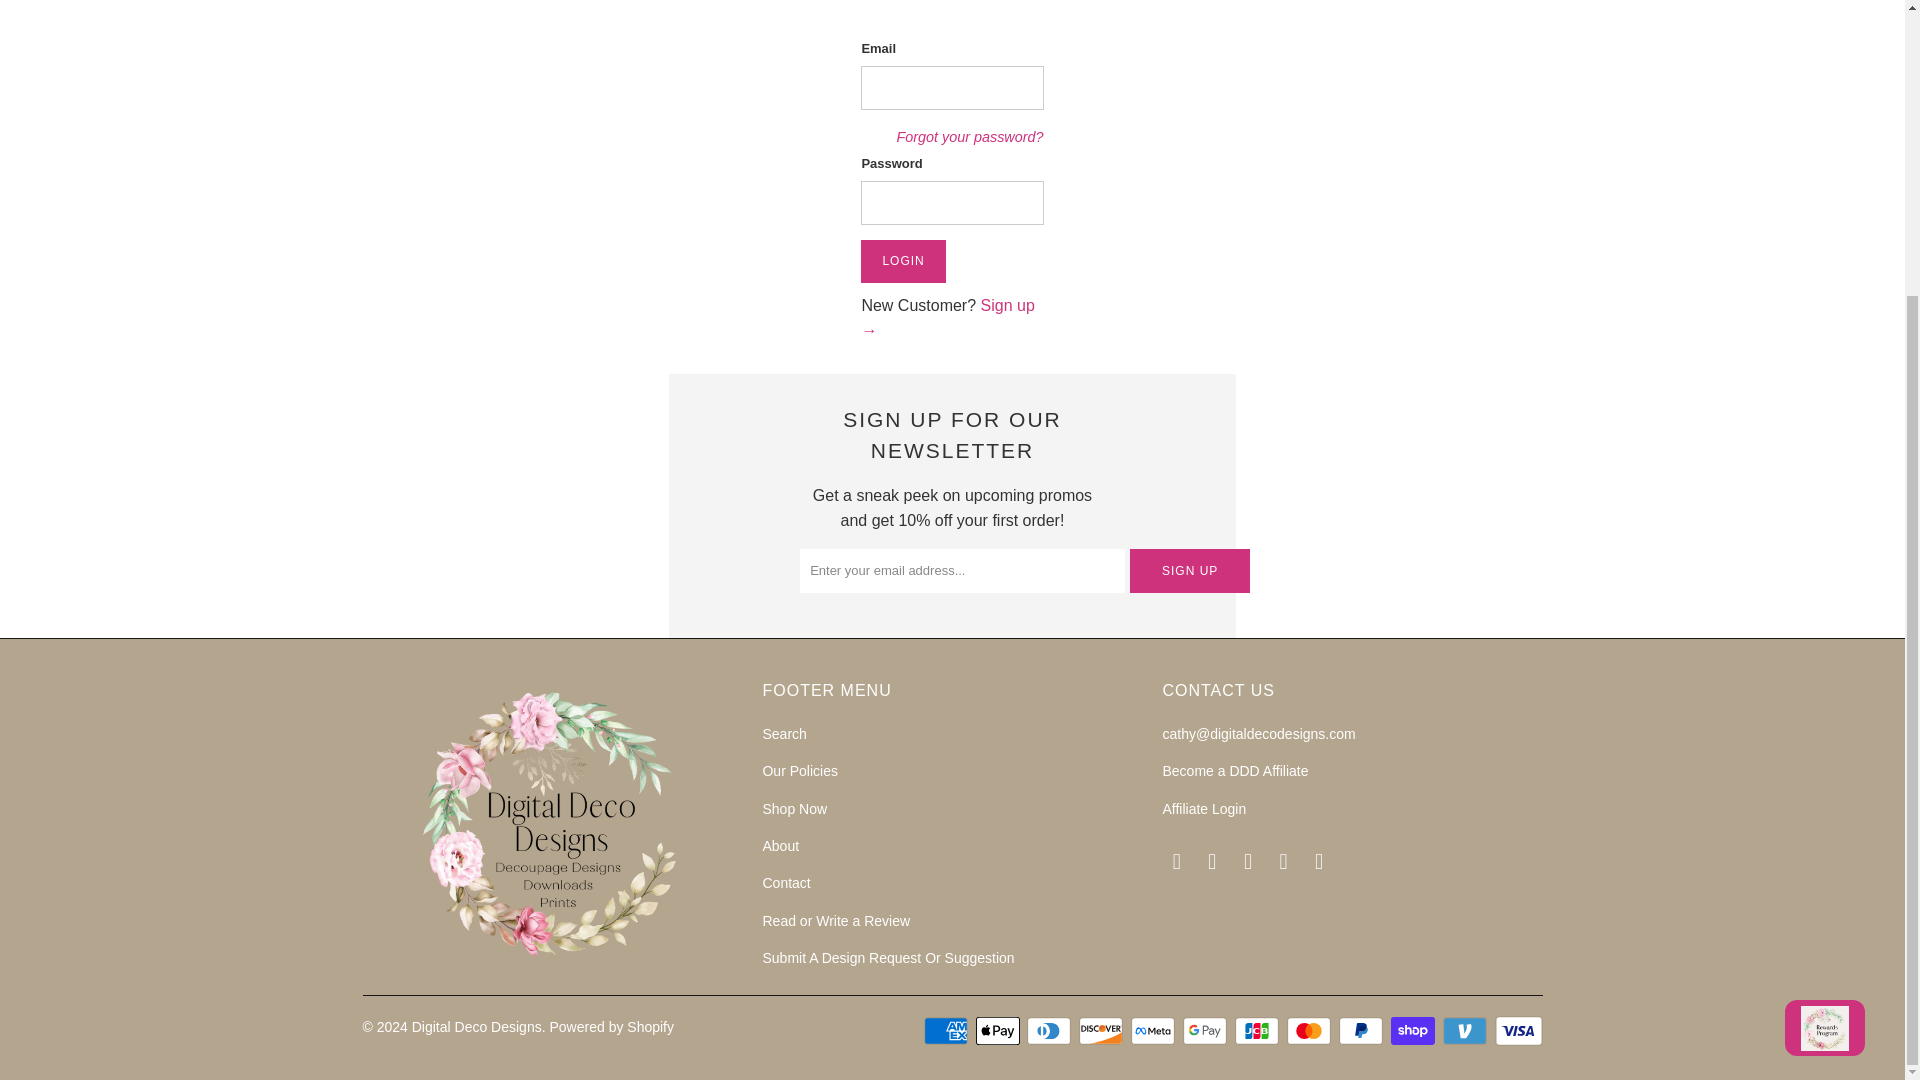  What do you see at coordinates (1284, 861) in the screenshot?
I see `Digital Deco Designs on Pinterest` at bounding box center [1284, 861].